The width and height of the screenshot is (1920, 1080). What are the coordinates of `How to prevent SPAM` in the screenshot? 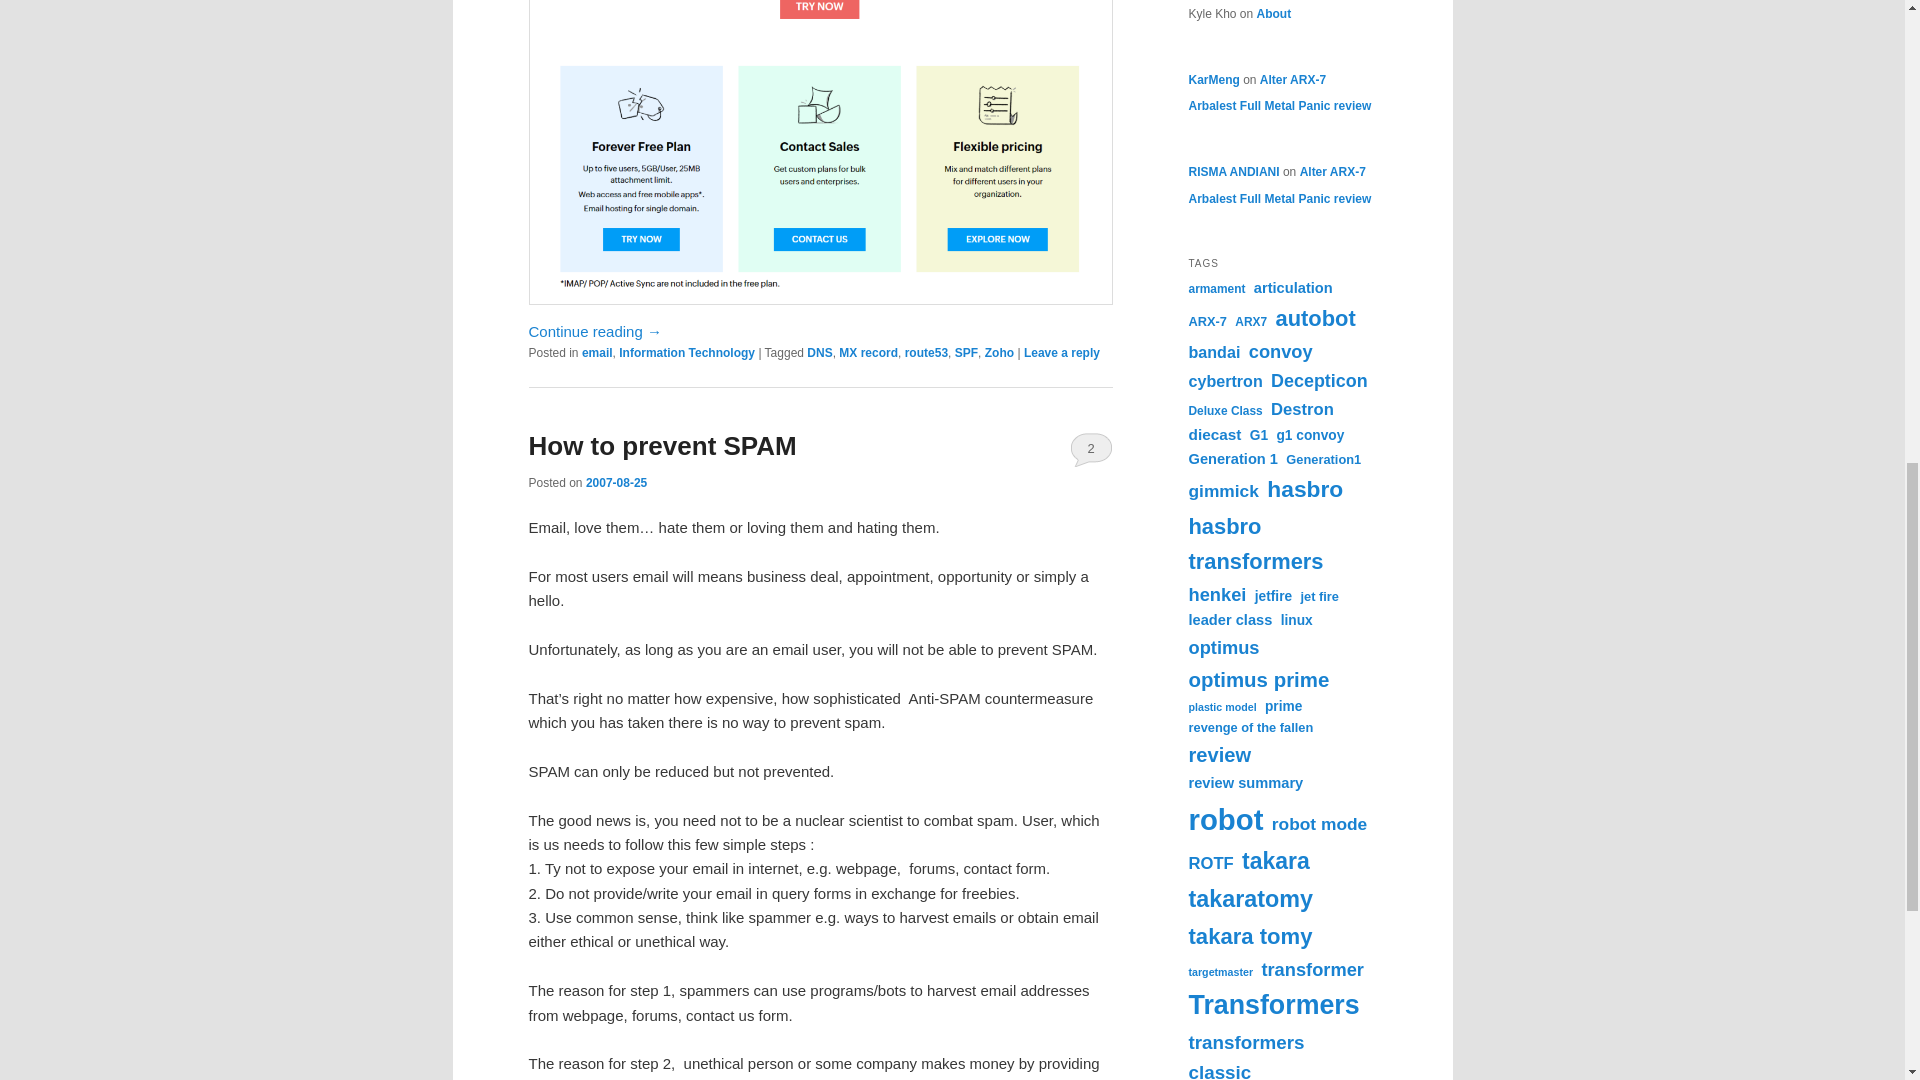 It's located at (662, 446).